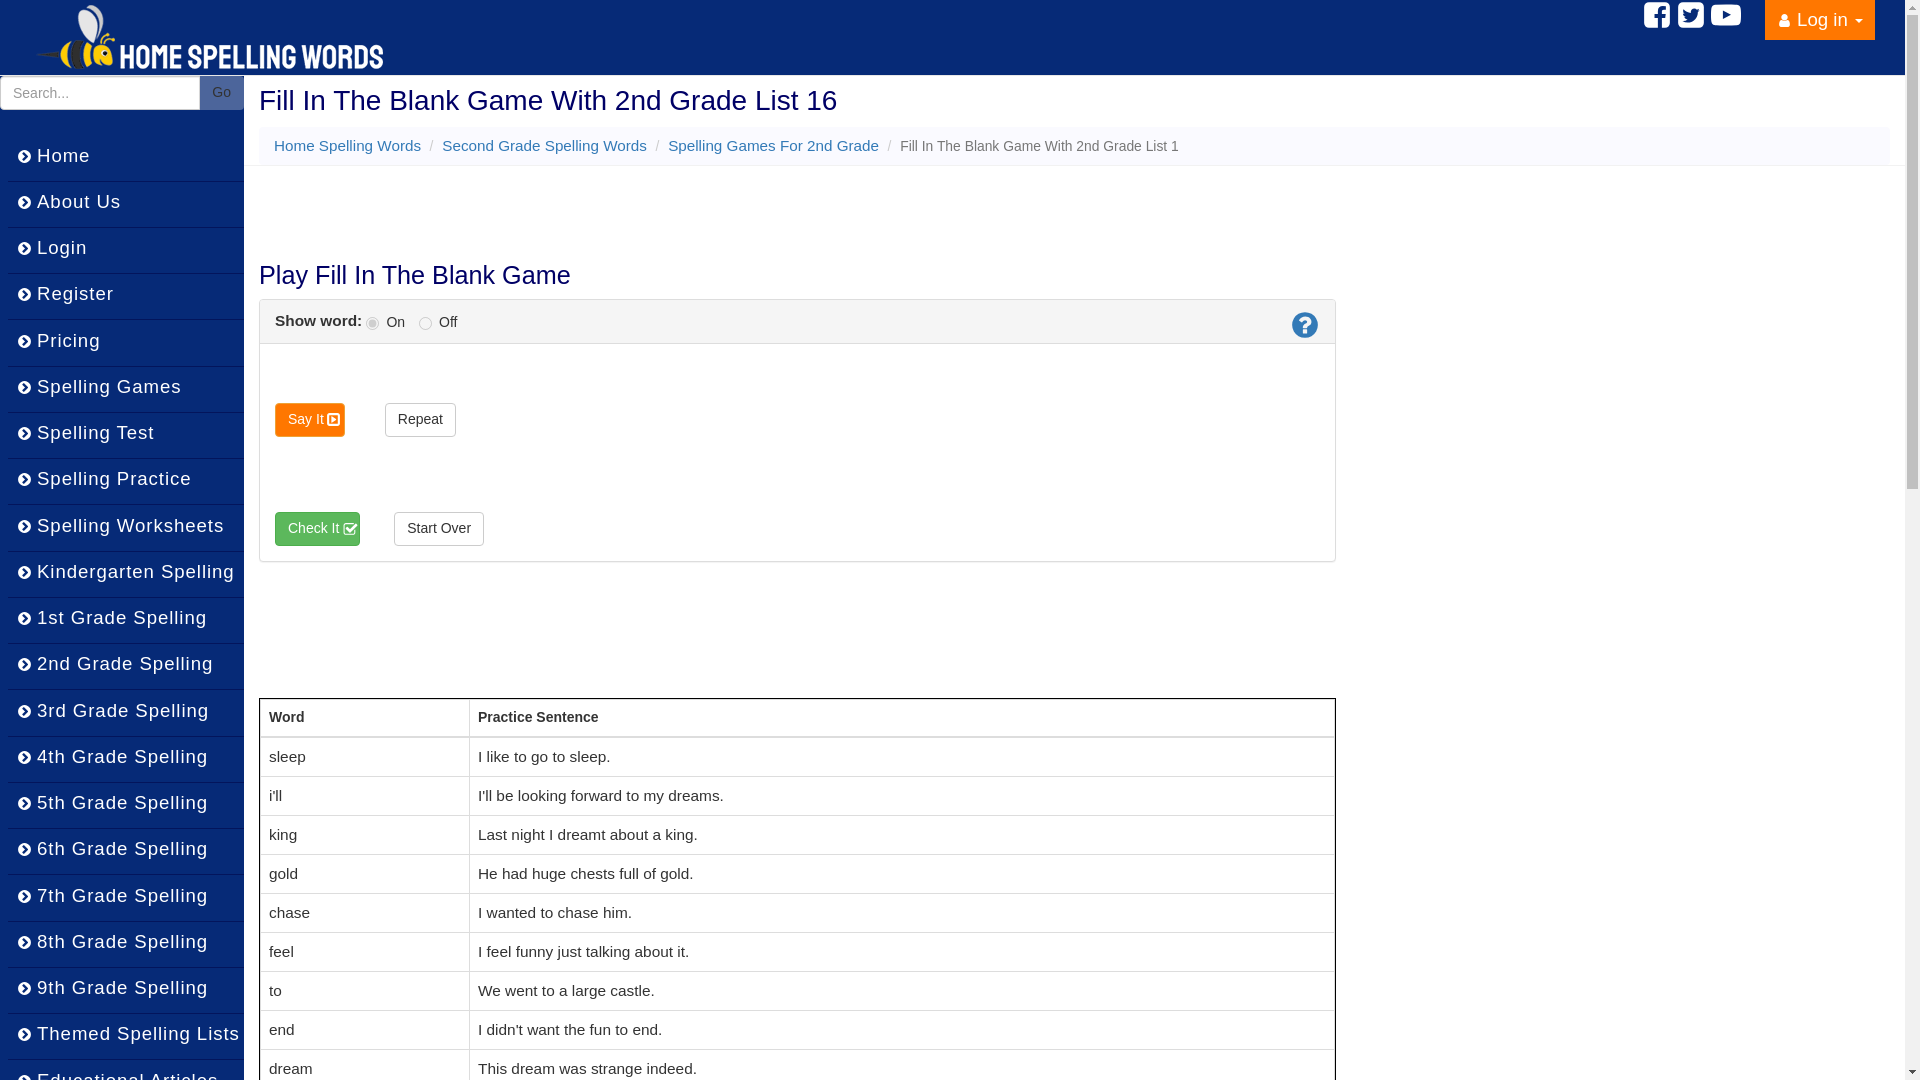  What do you see at coordinates (125, 897) in the screenshot?
I see `7th Grade Spelling` at bounding box center [125, 897].